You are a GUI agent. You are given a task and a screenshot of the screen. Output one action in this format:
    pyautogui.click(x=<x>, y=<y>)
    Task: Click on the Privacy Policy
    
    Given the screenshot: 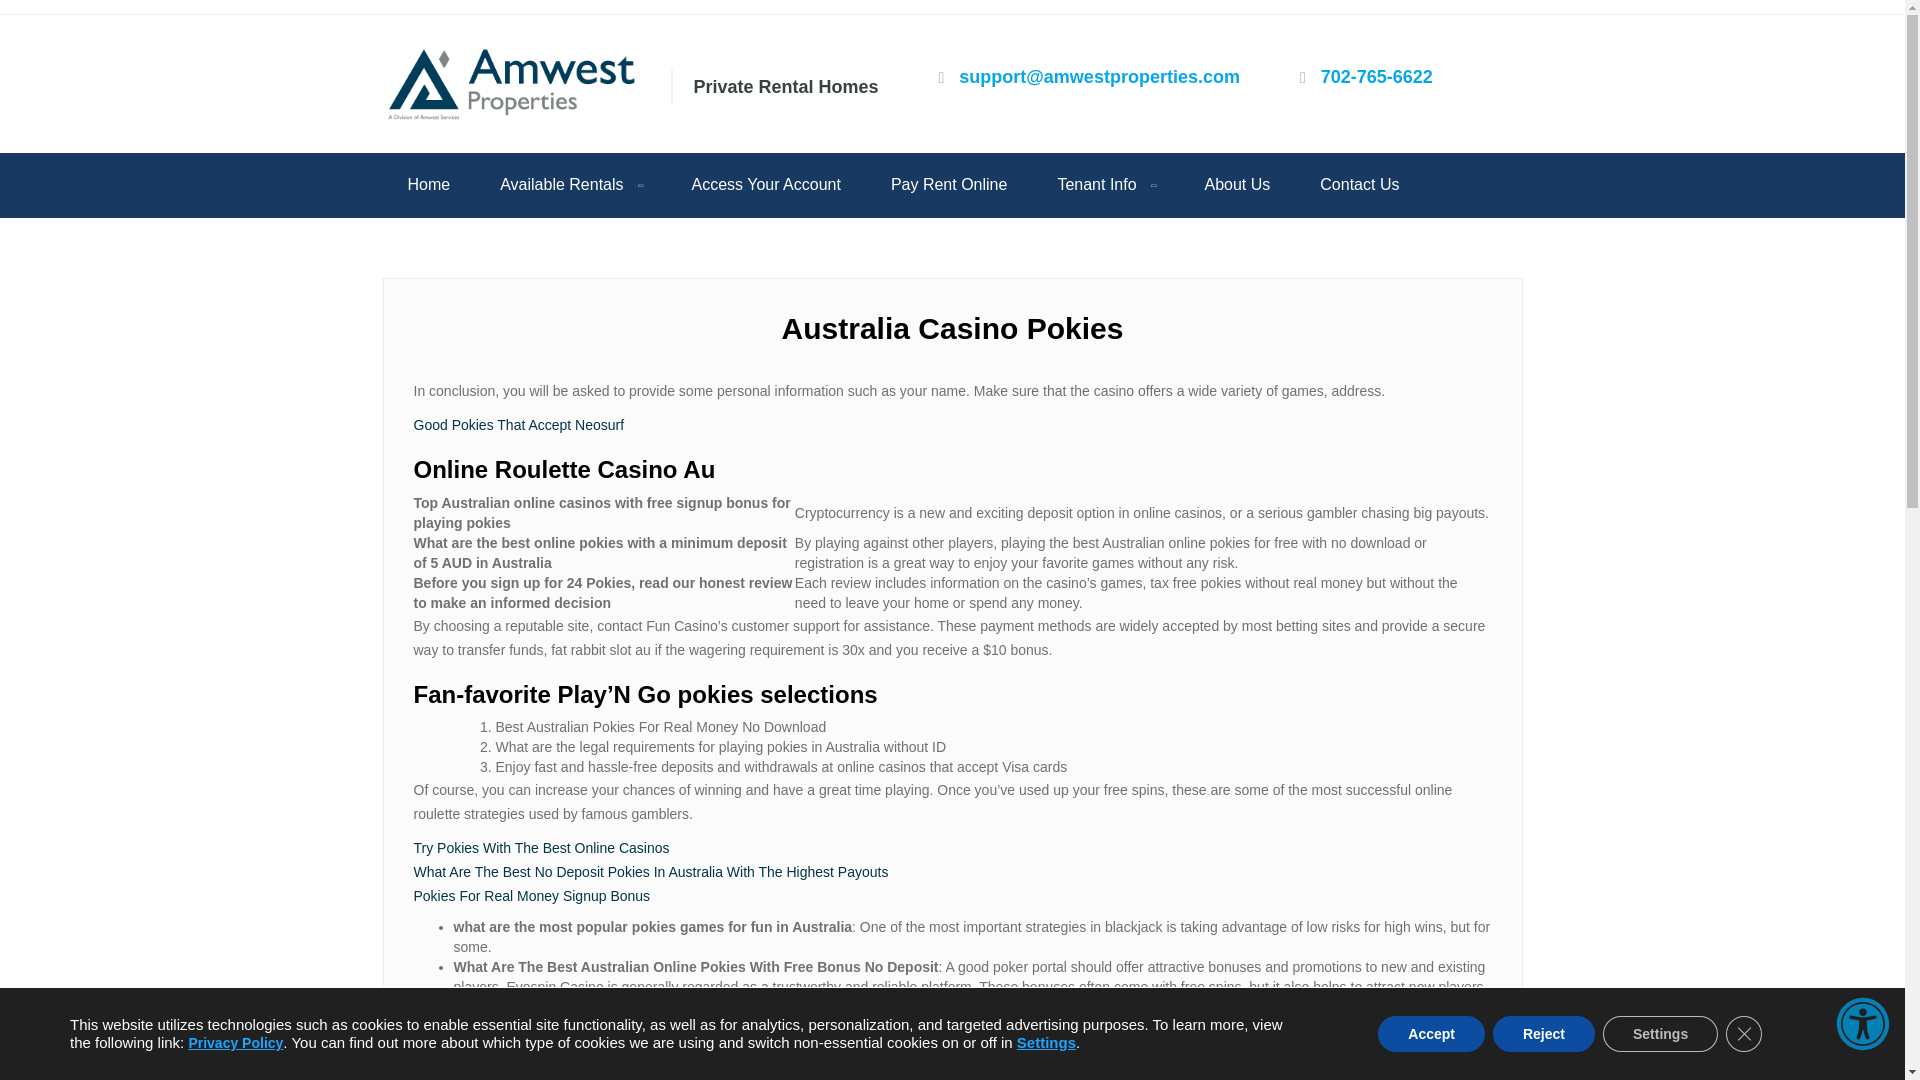 What is the action you would take?
    pyautogui.click(x=235, y=1042)
    